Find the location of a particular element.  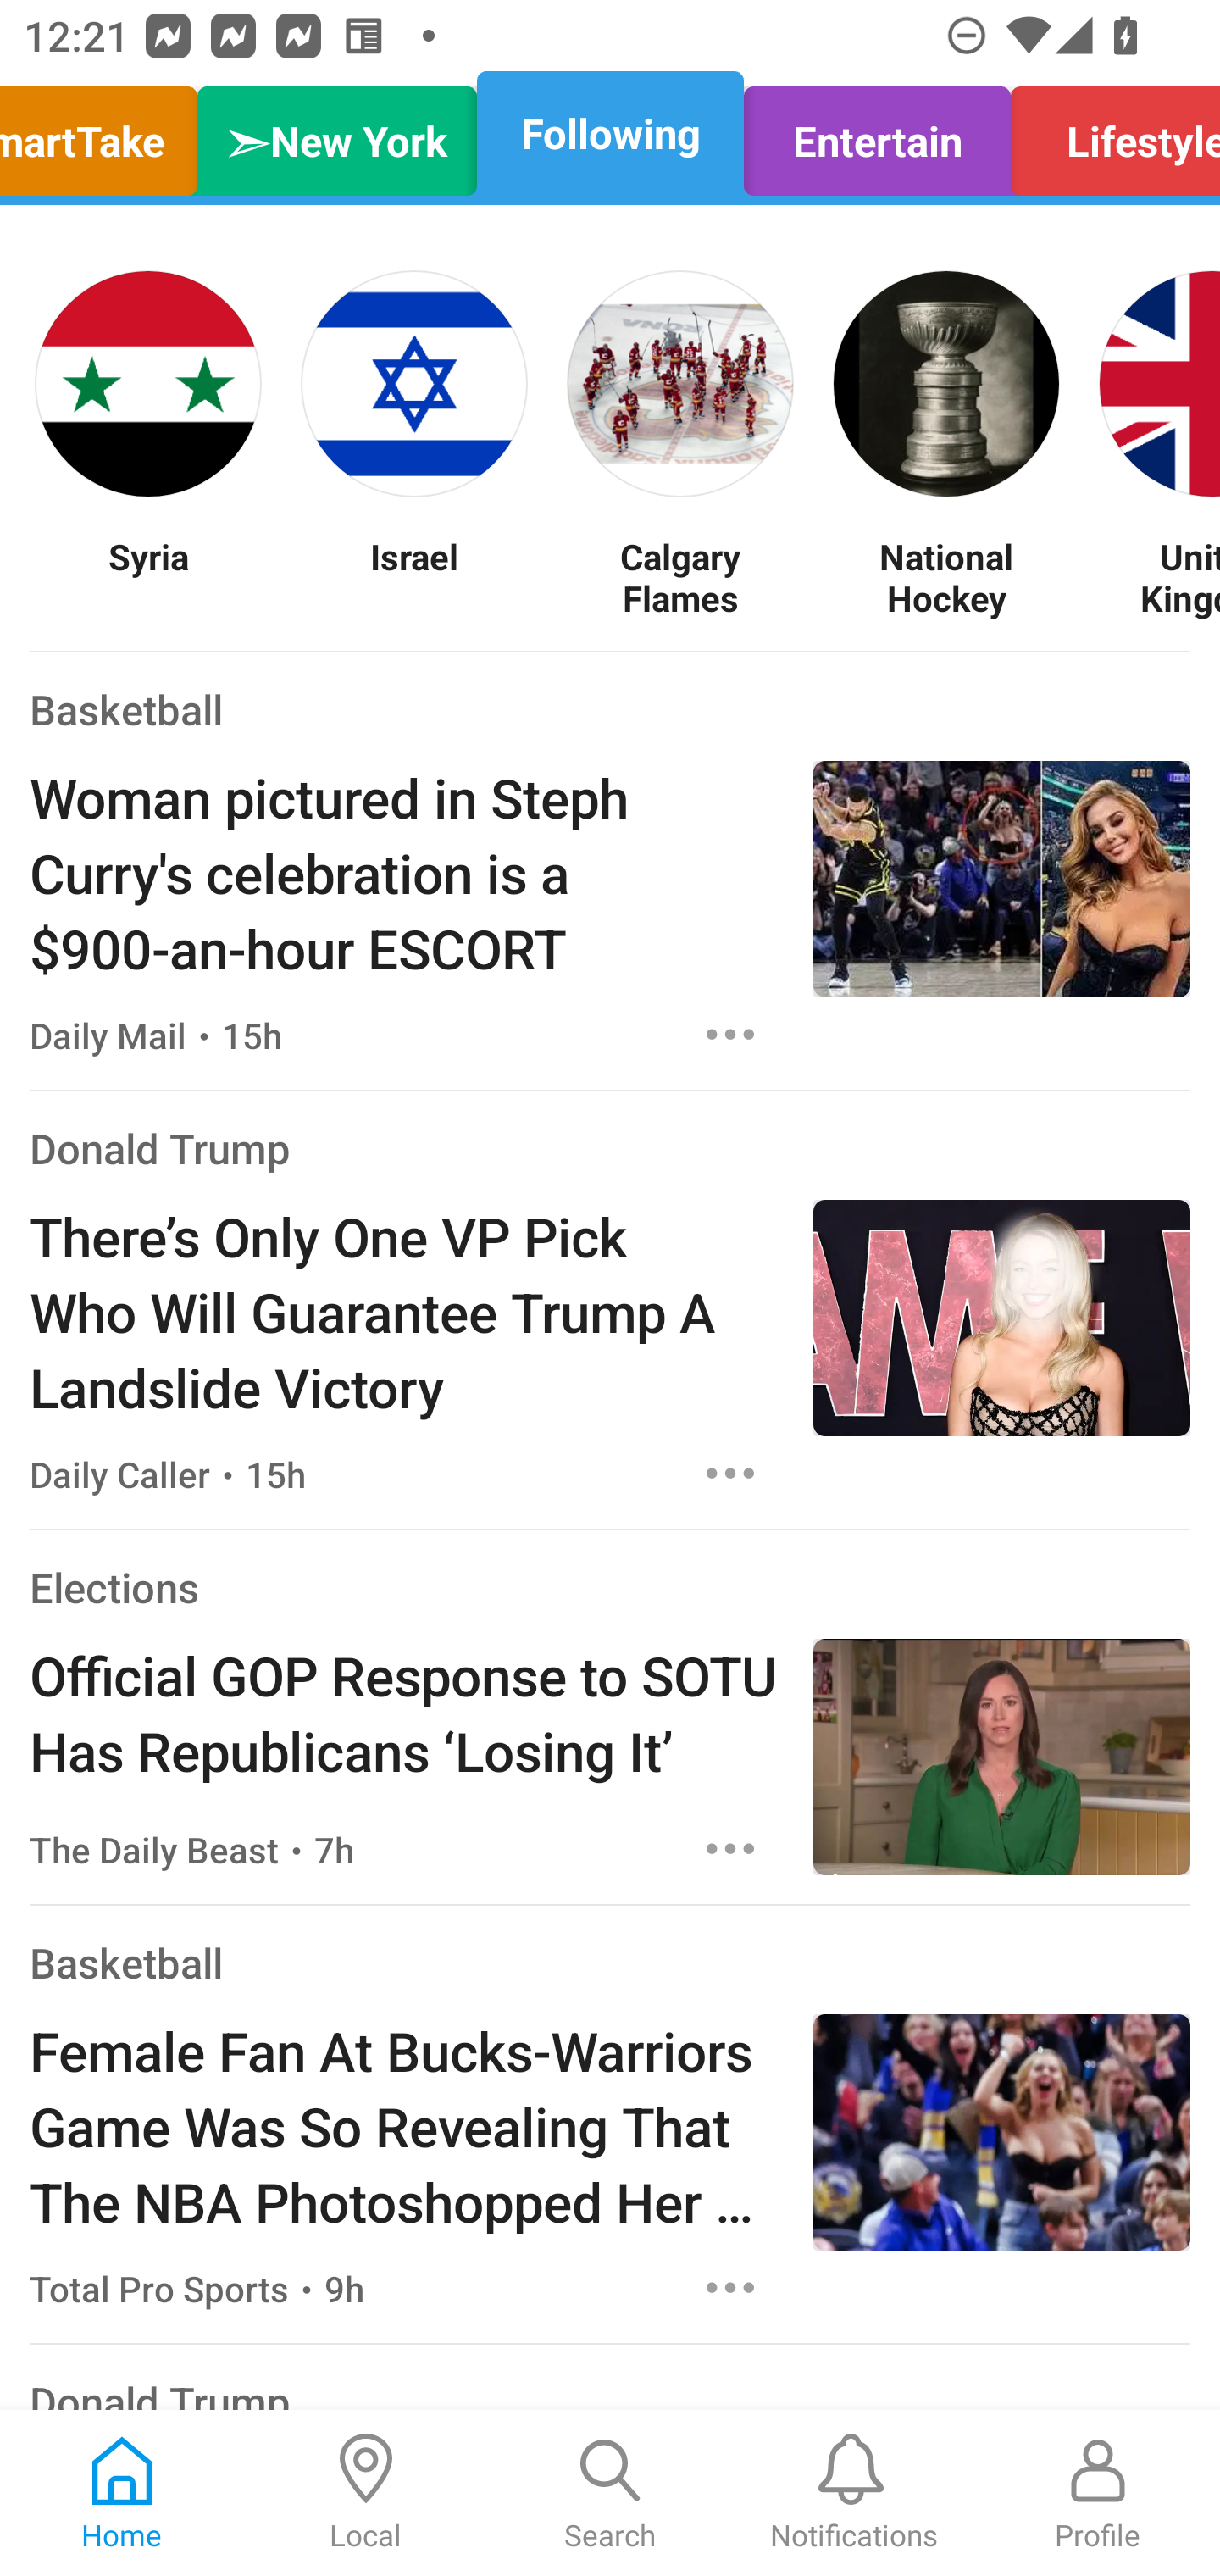

National Hockey League is located at coordinates (945, 576).